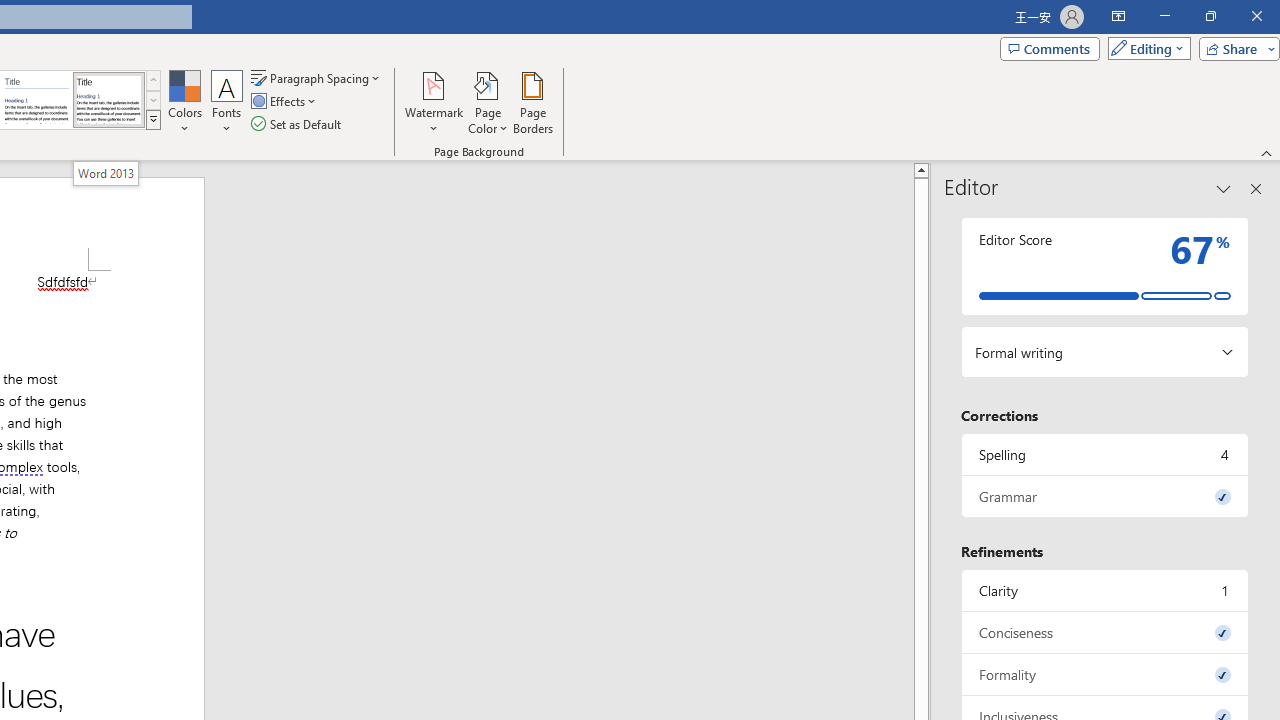 The image size is (1280, 720). I want to click on Word 2013, so click(106, 173).